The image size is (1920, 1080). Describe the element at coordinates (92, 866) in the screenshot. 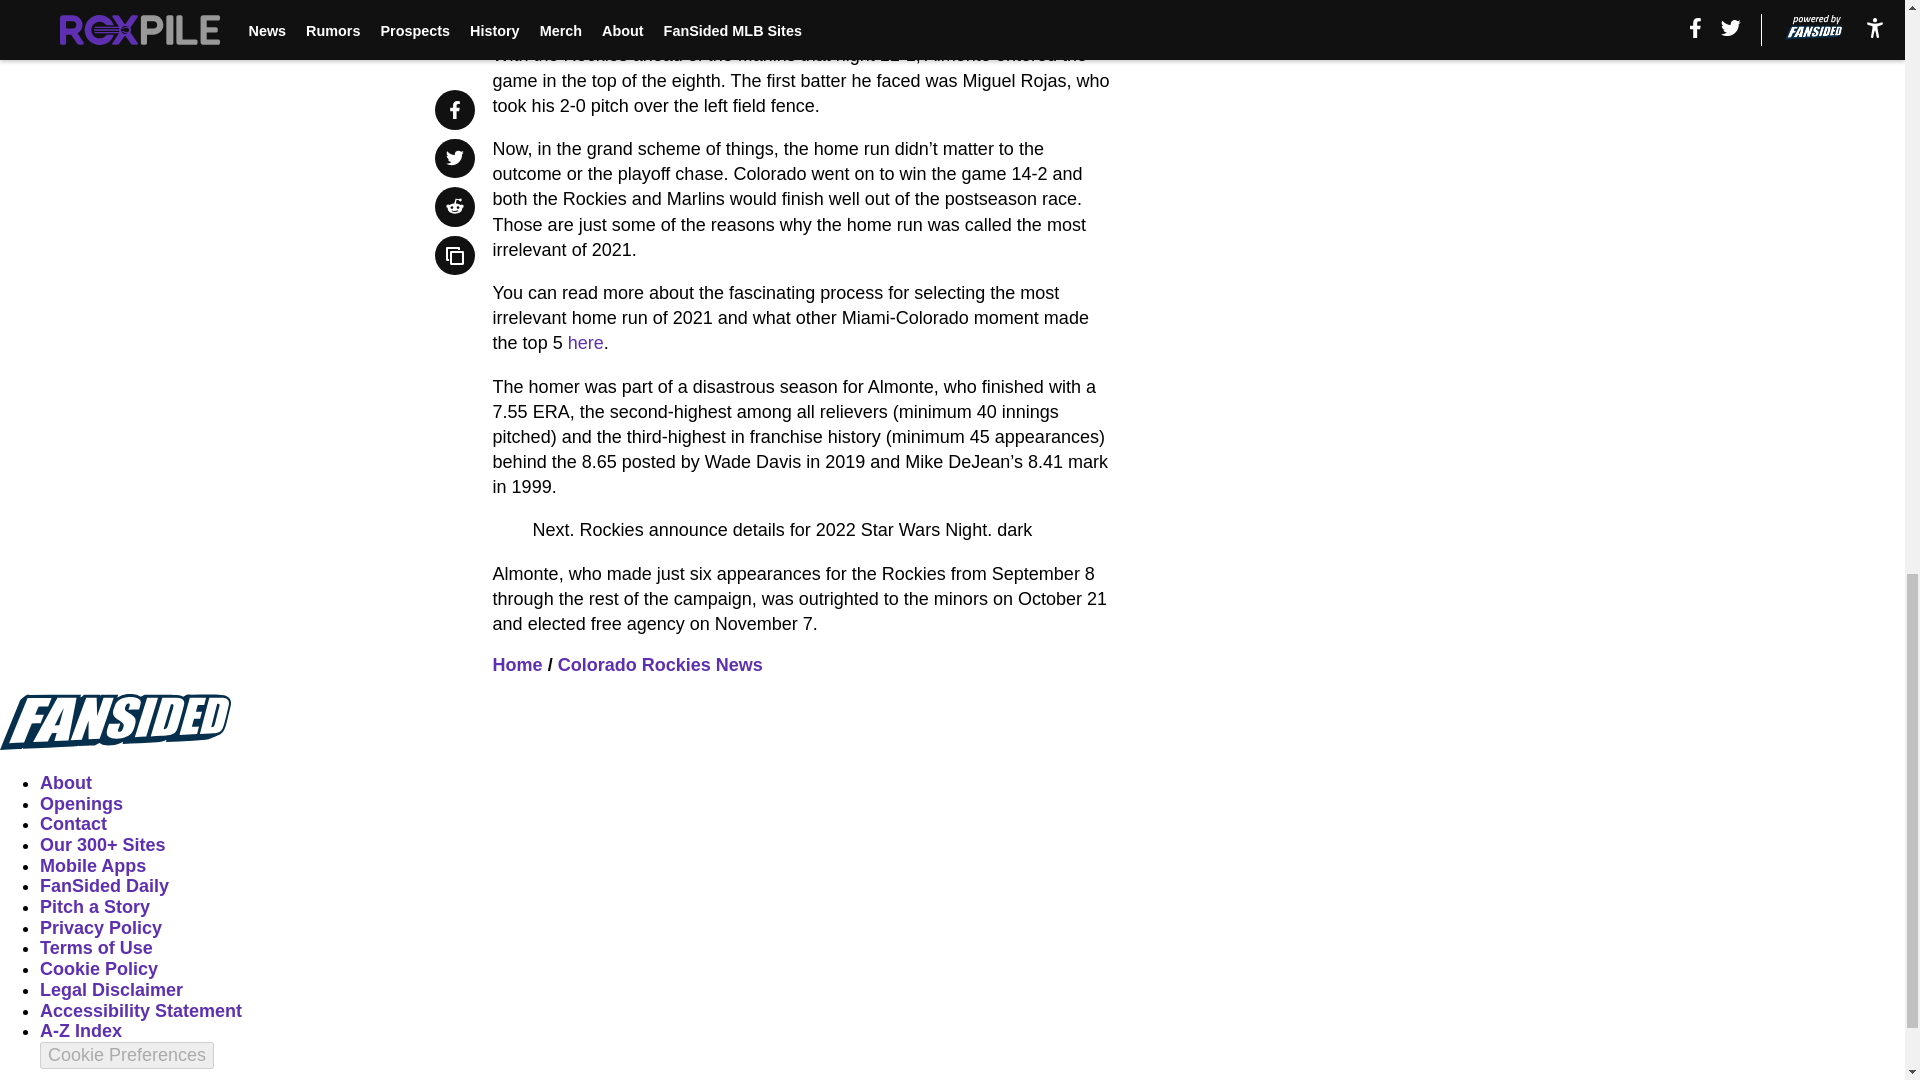

I see `Mobile Apps` at that location.